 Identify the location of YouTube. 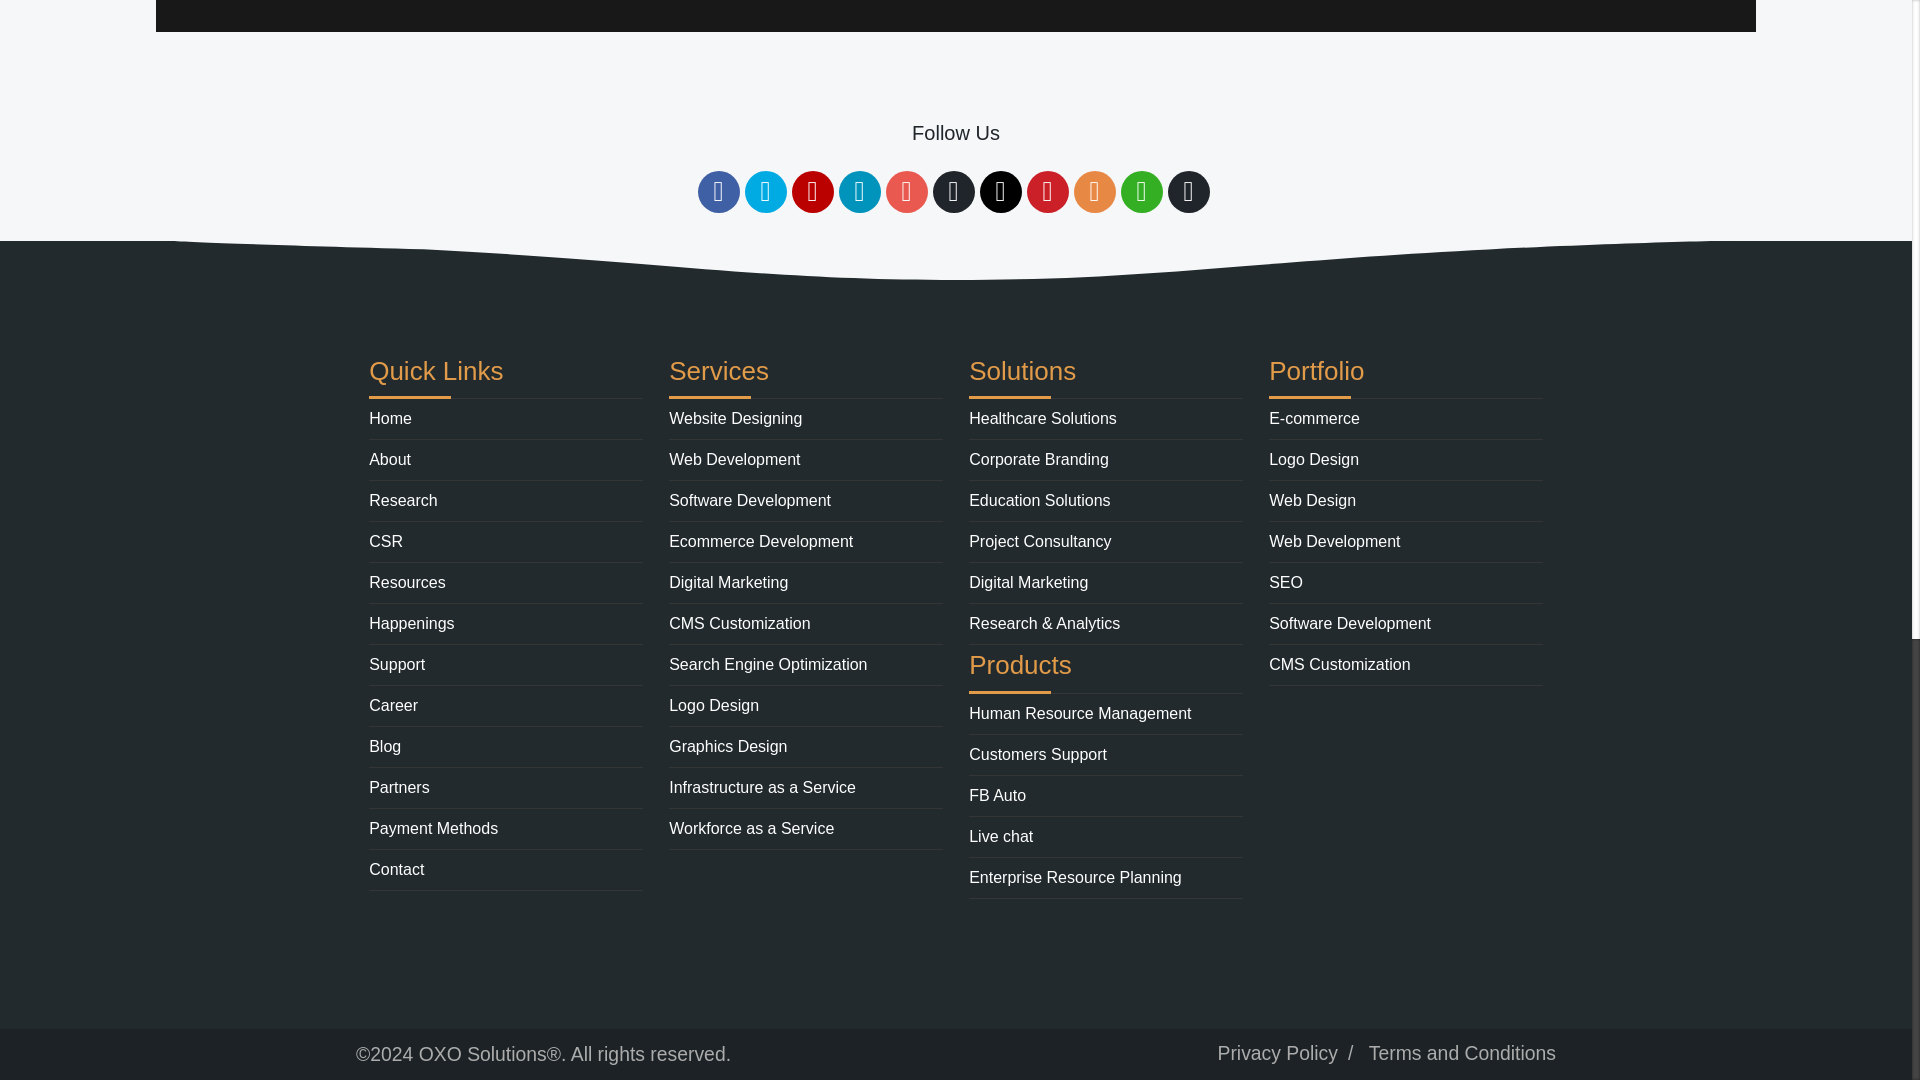
(812, 191).